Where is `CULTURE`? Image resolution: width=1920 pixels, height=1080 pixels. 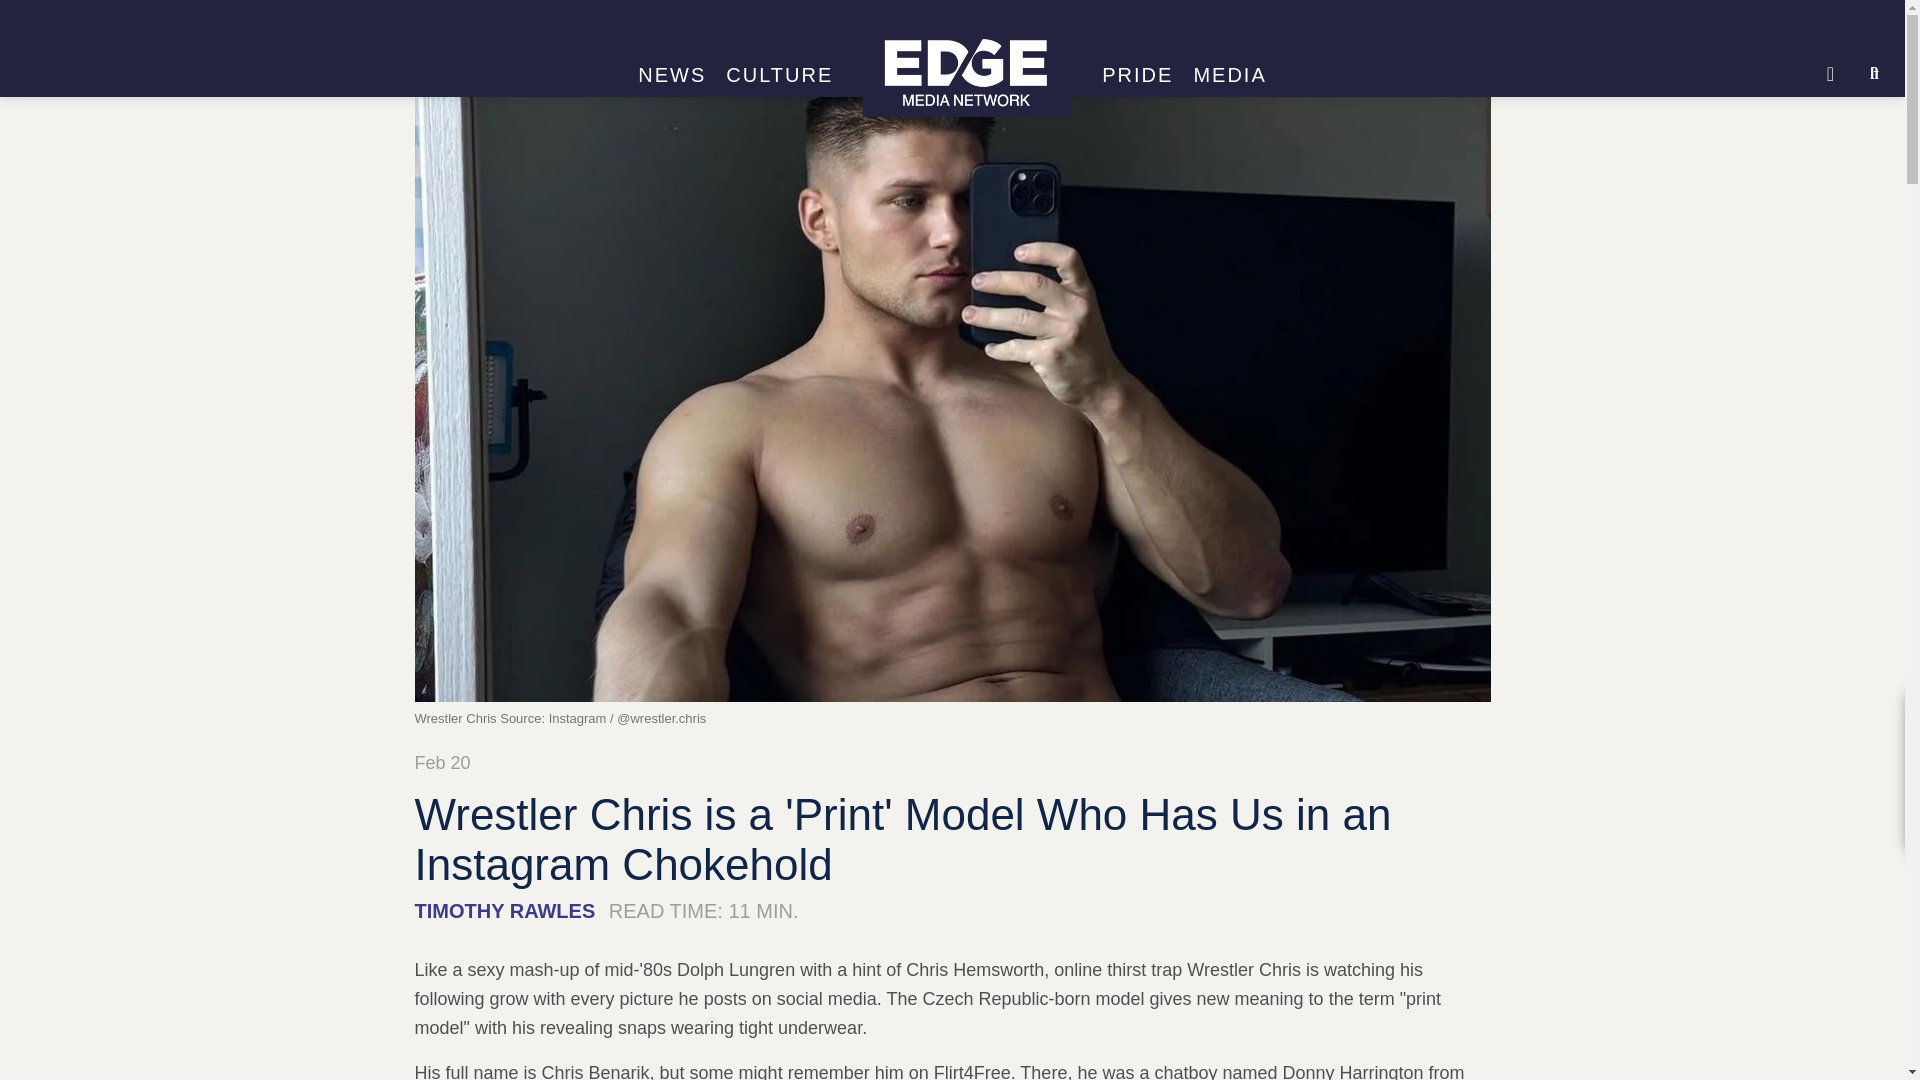
CULTURE is located at coordinates (779, 75).